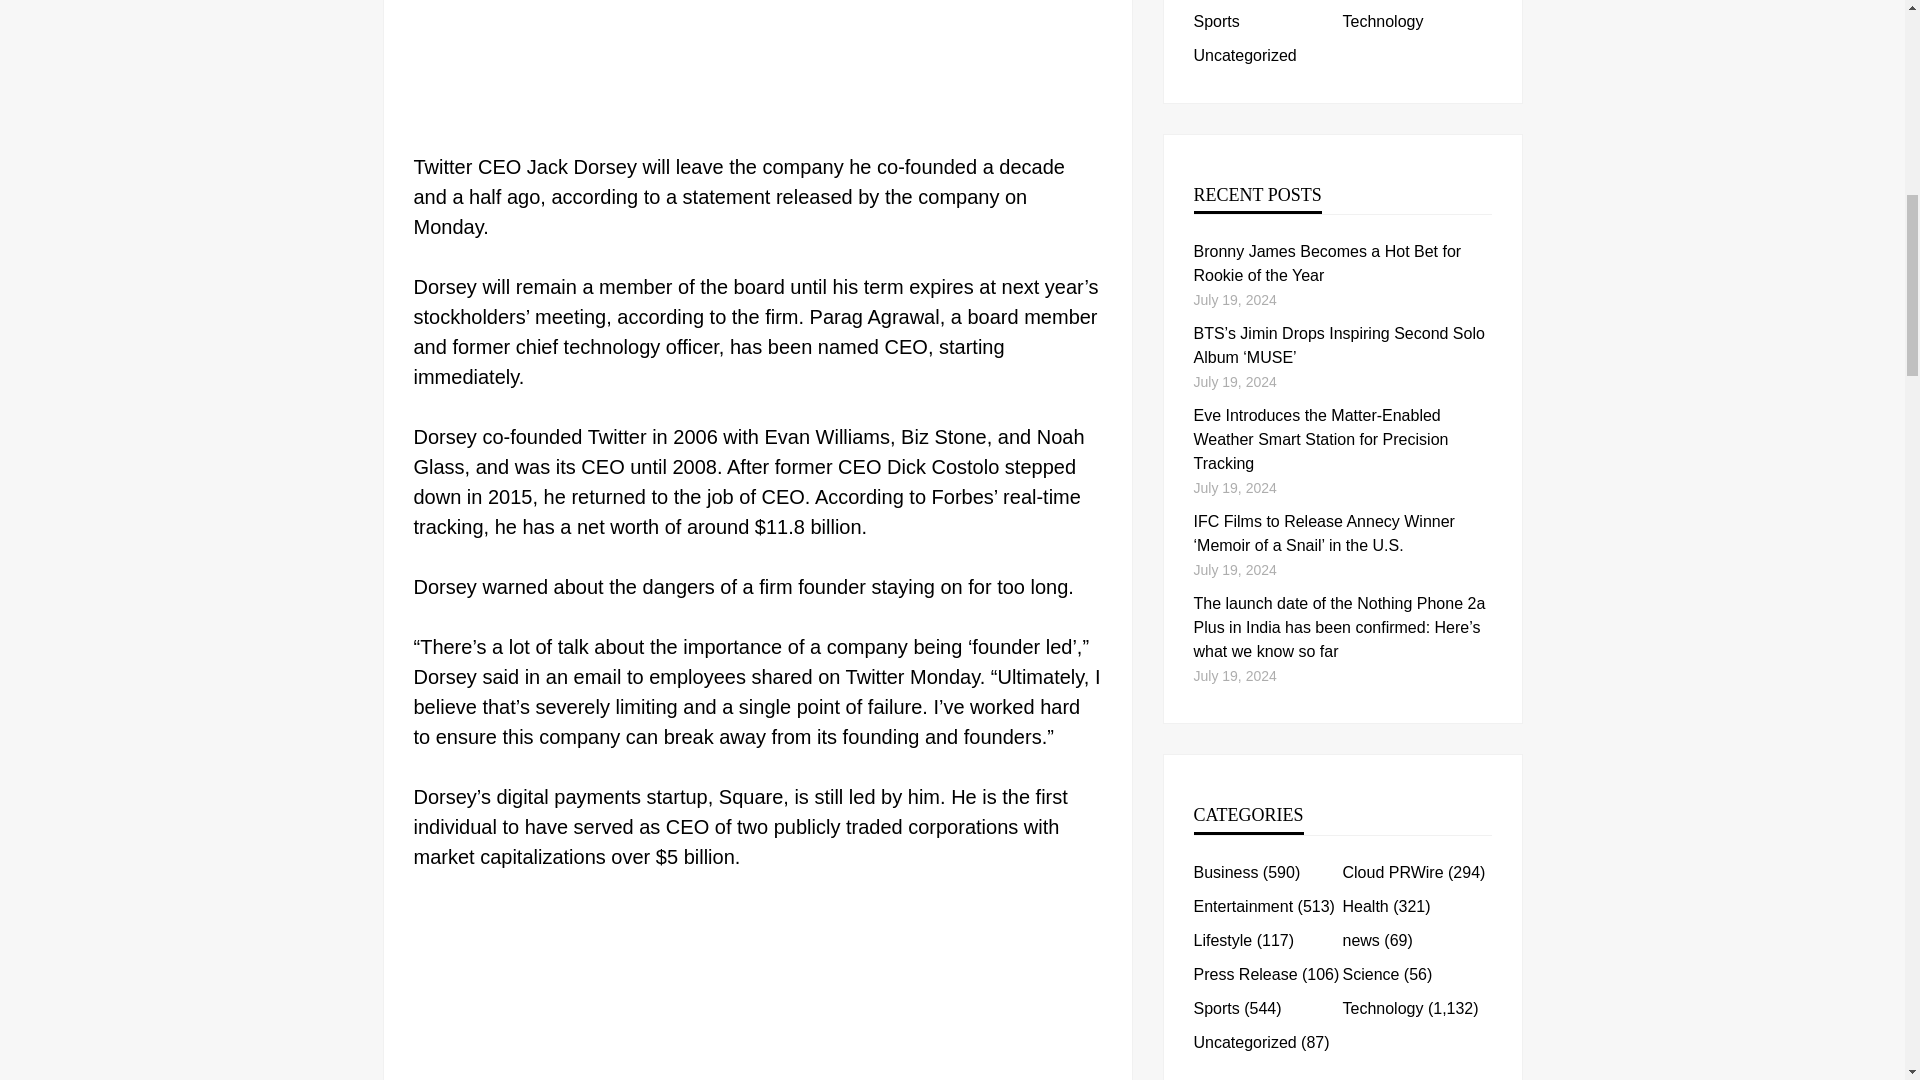 The image size is (1920, 1080). Describe the element at coordinates (758, 987) in the screenshot. I see `Advertisement` at that location.